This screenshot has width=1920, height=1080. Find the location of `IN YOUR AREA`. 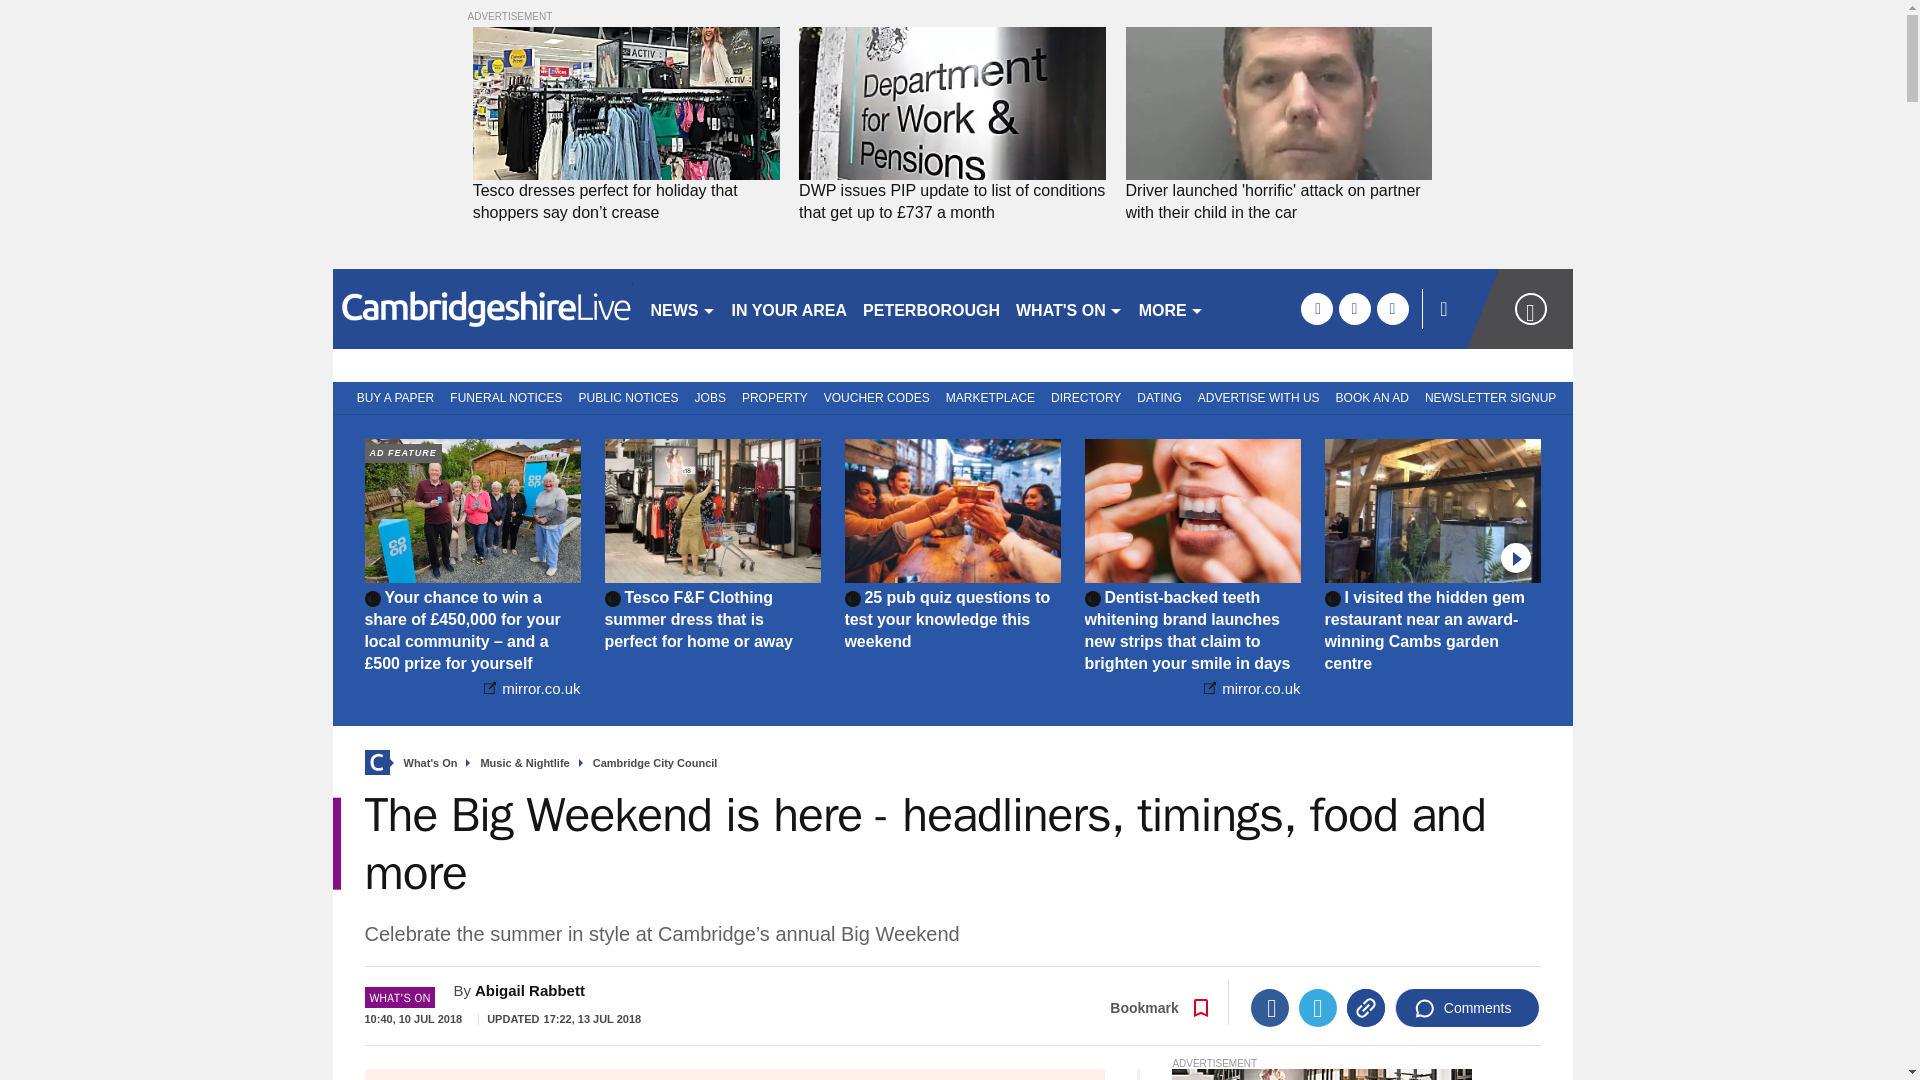

IN YOUR AREA is located at coordinates (790, 308).